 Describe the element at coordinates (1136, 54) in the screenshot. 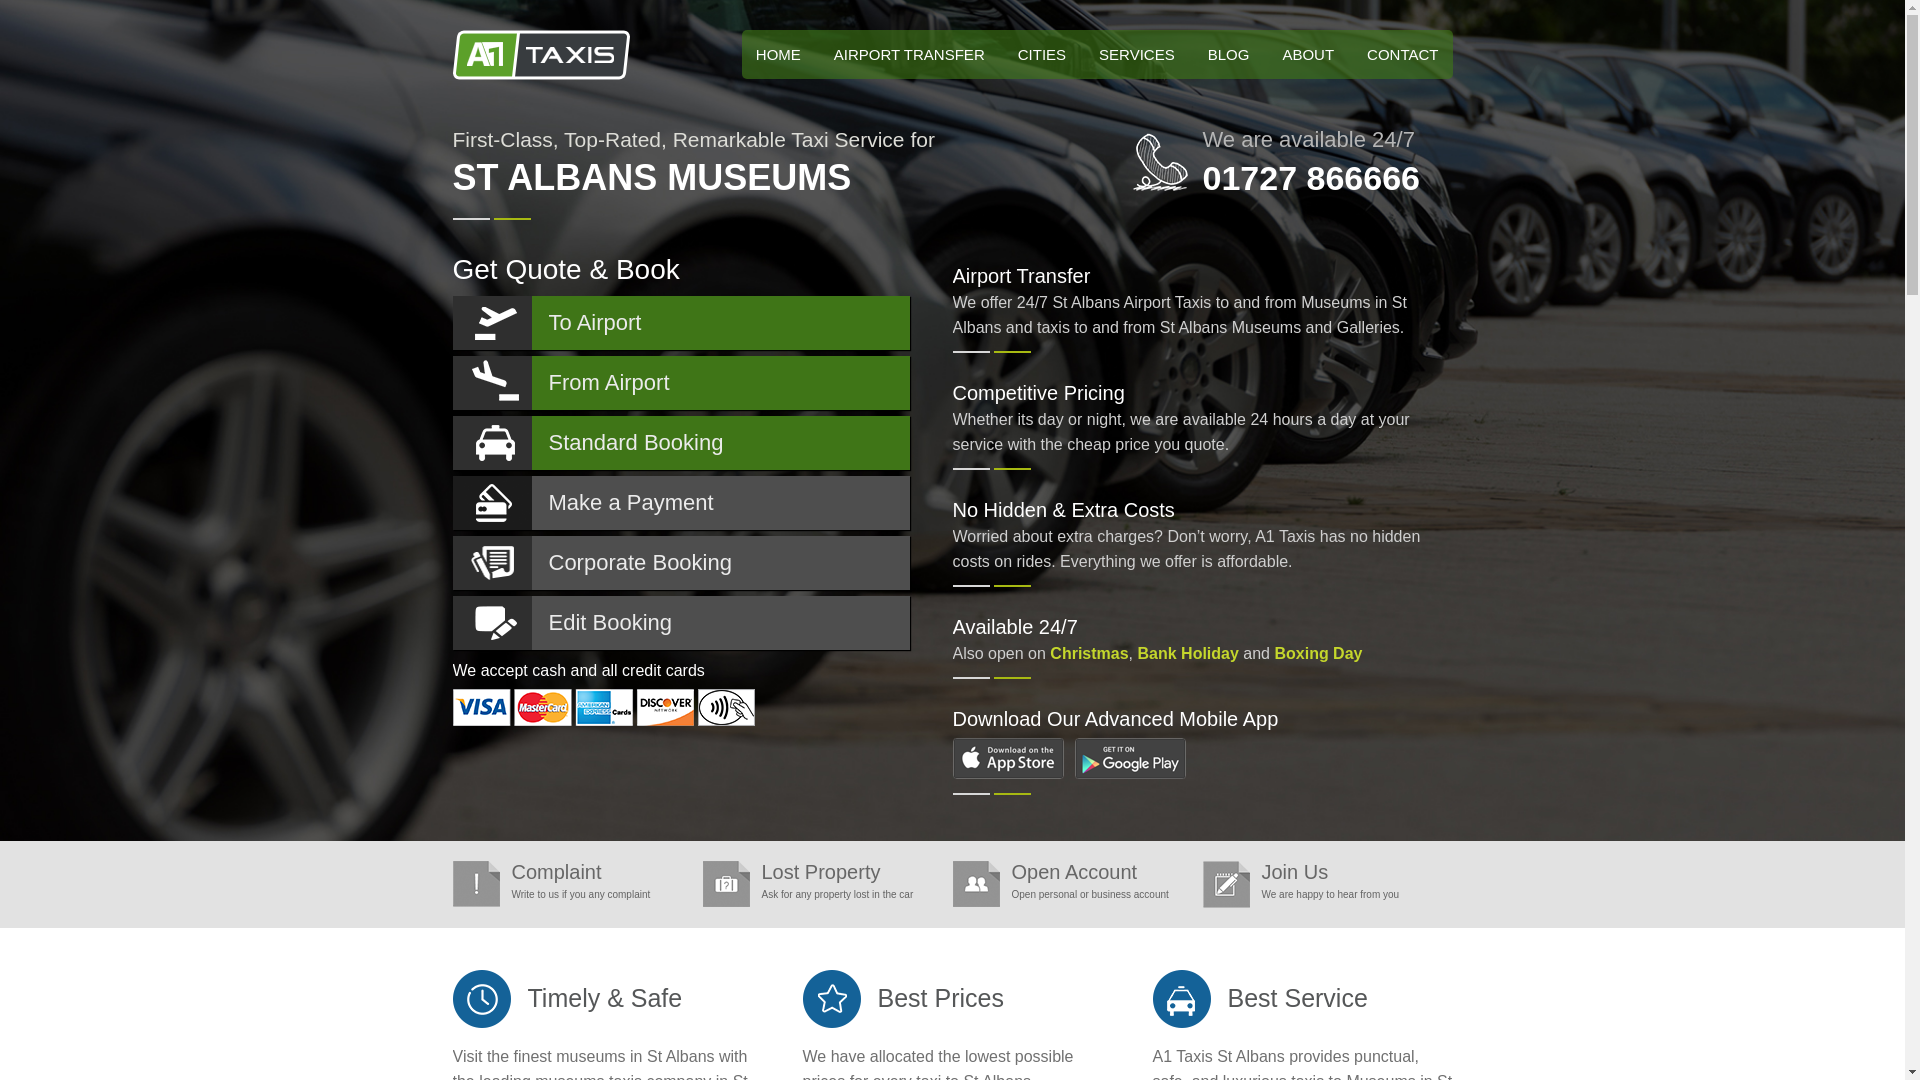

I see `SERVICES` at that location.